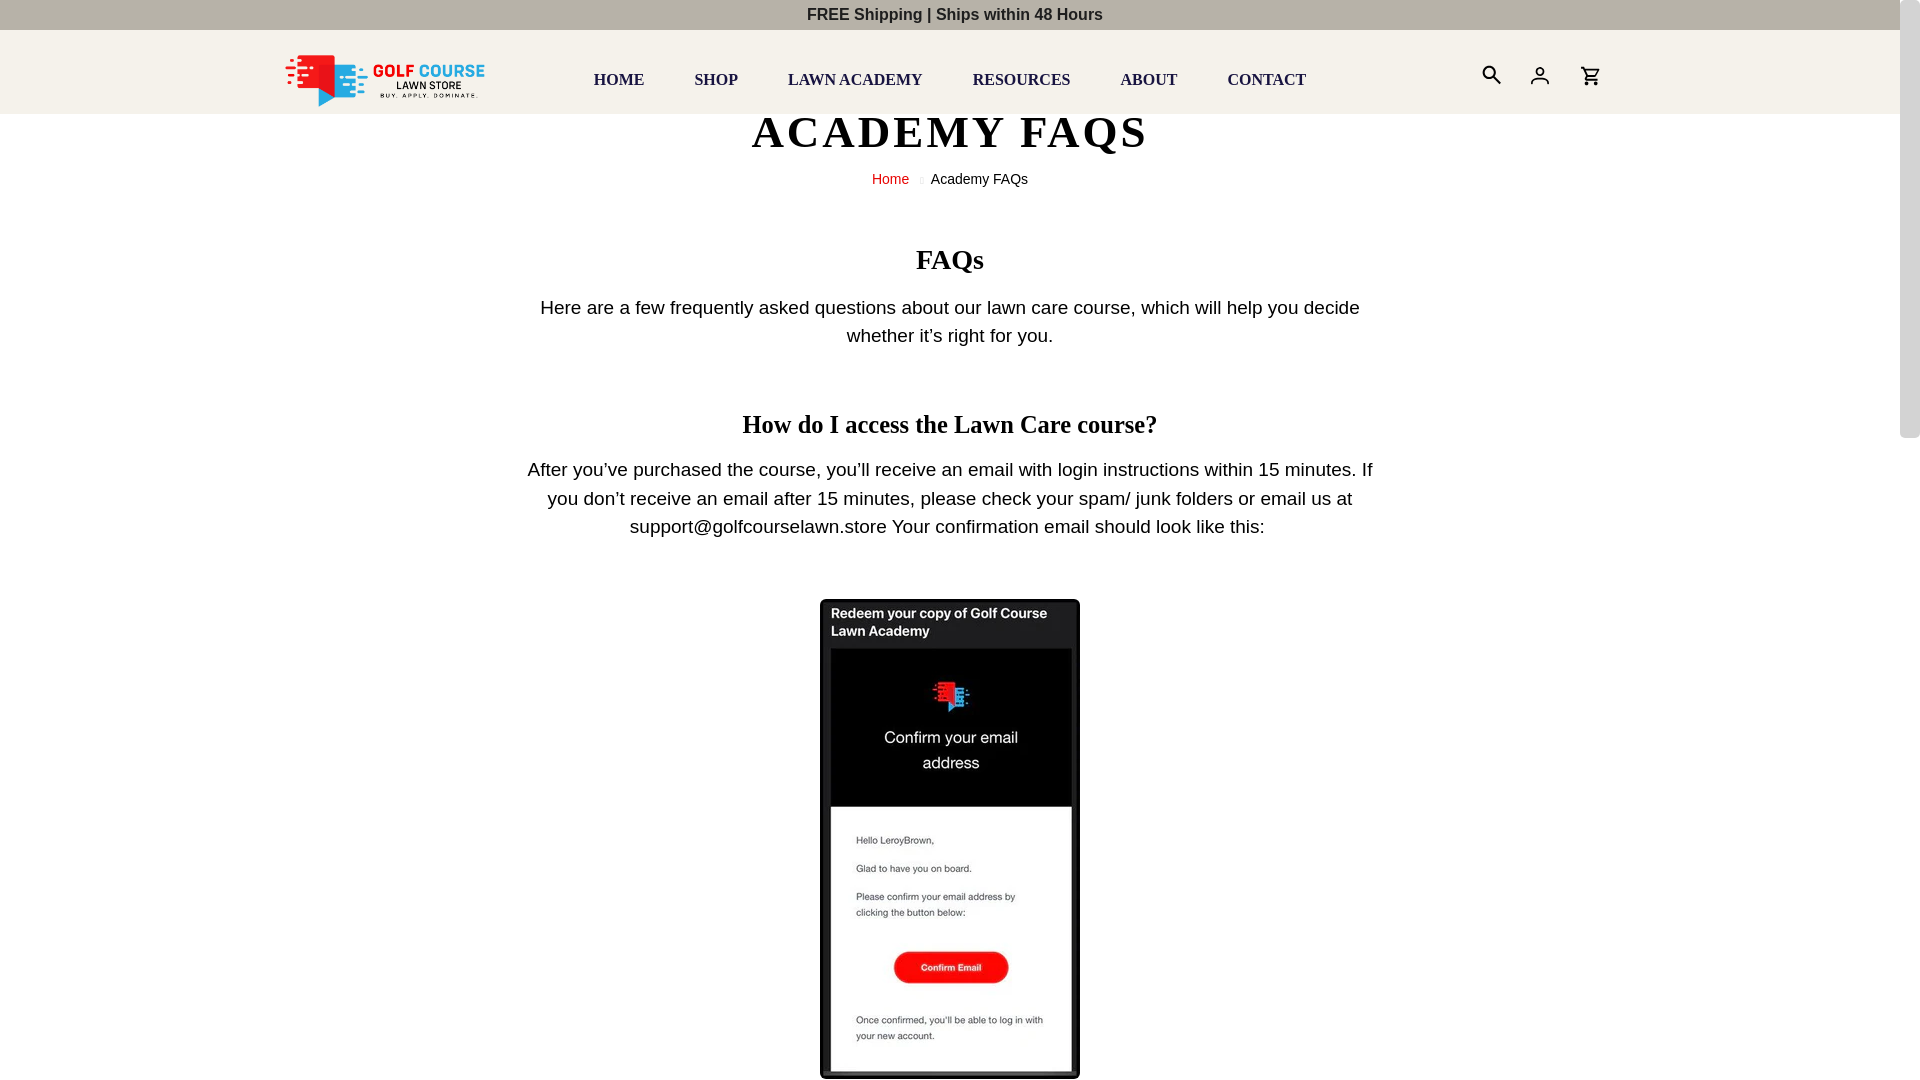 This screenshot has height=1080, width=1920. Describe the element at coordinates (619, 79) in the screenshot. I see `HOME` at that location.